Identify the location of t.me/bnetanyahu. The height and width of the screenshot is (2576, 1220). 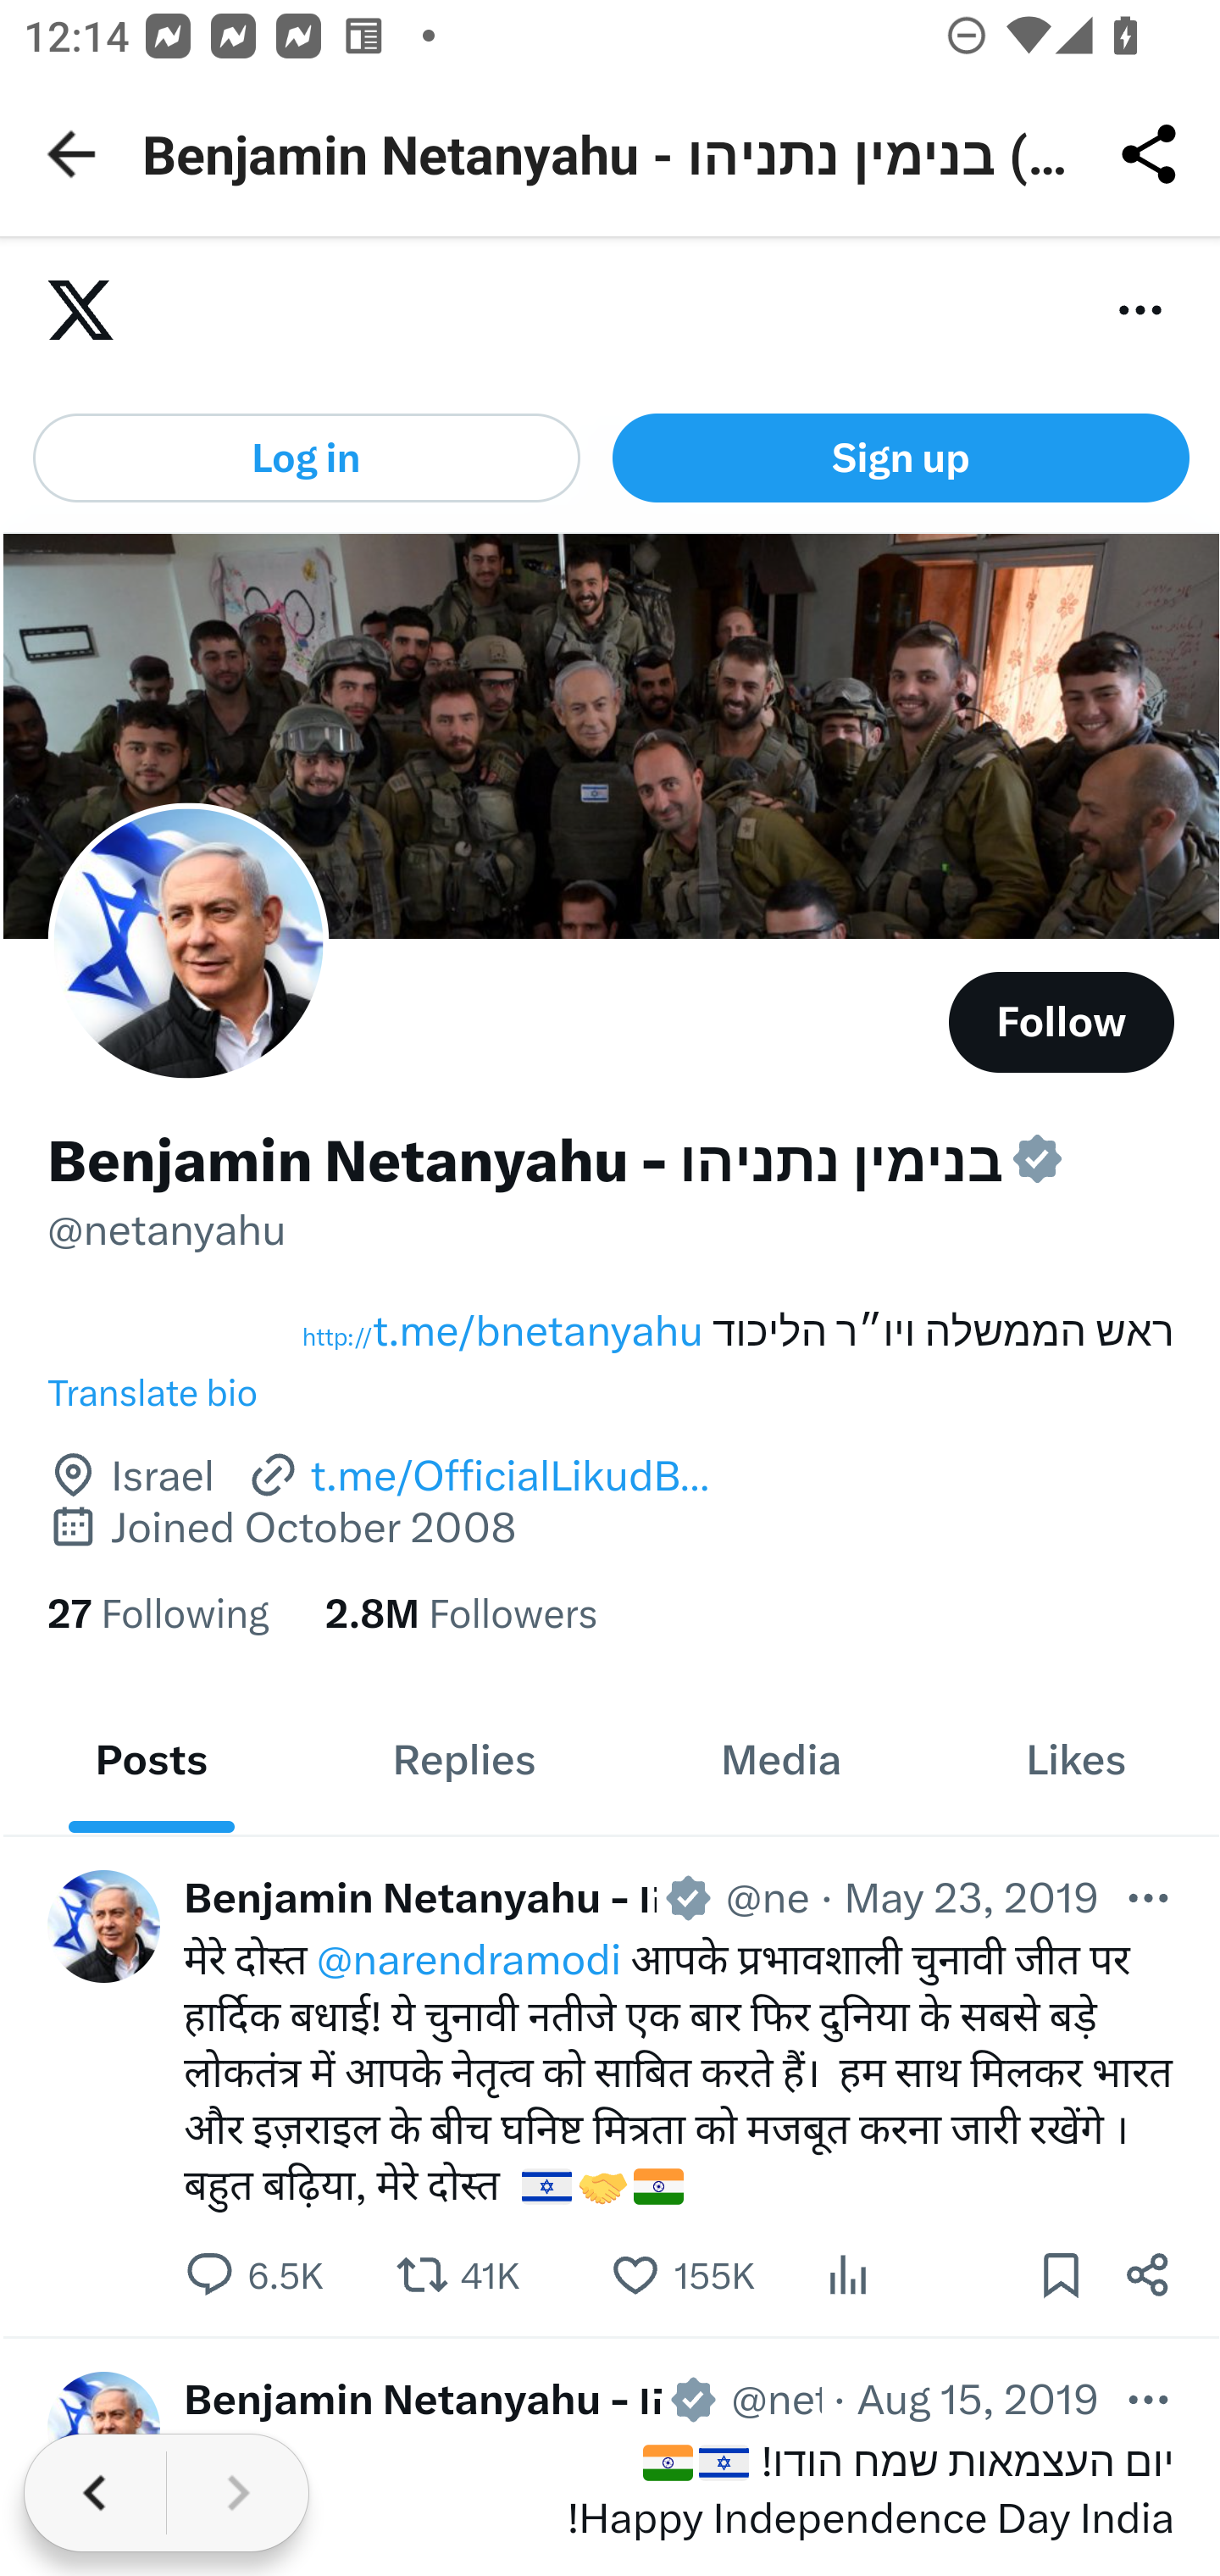
(502, 1332).